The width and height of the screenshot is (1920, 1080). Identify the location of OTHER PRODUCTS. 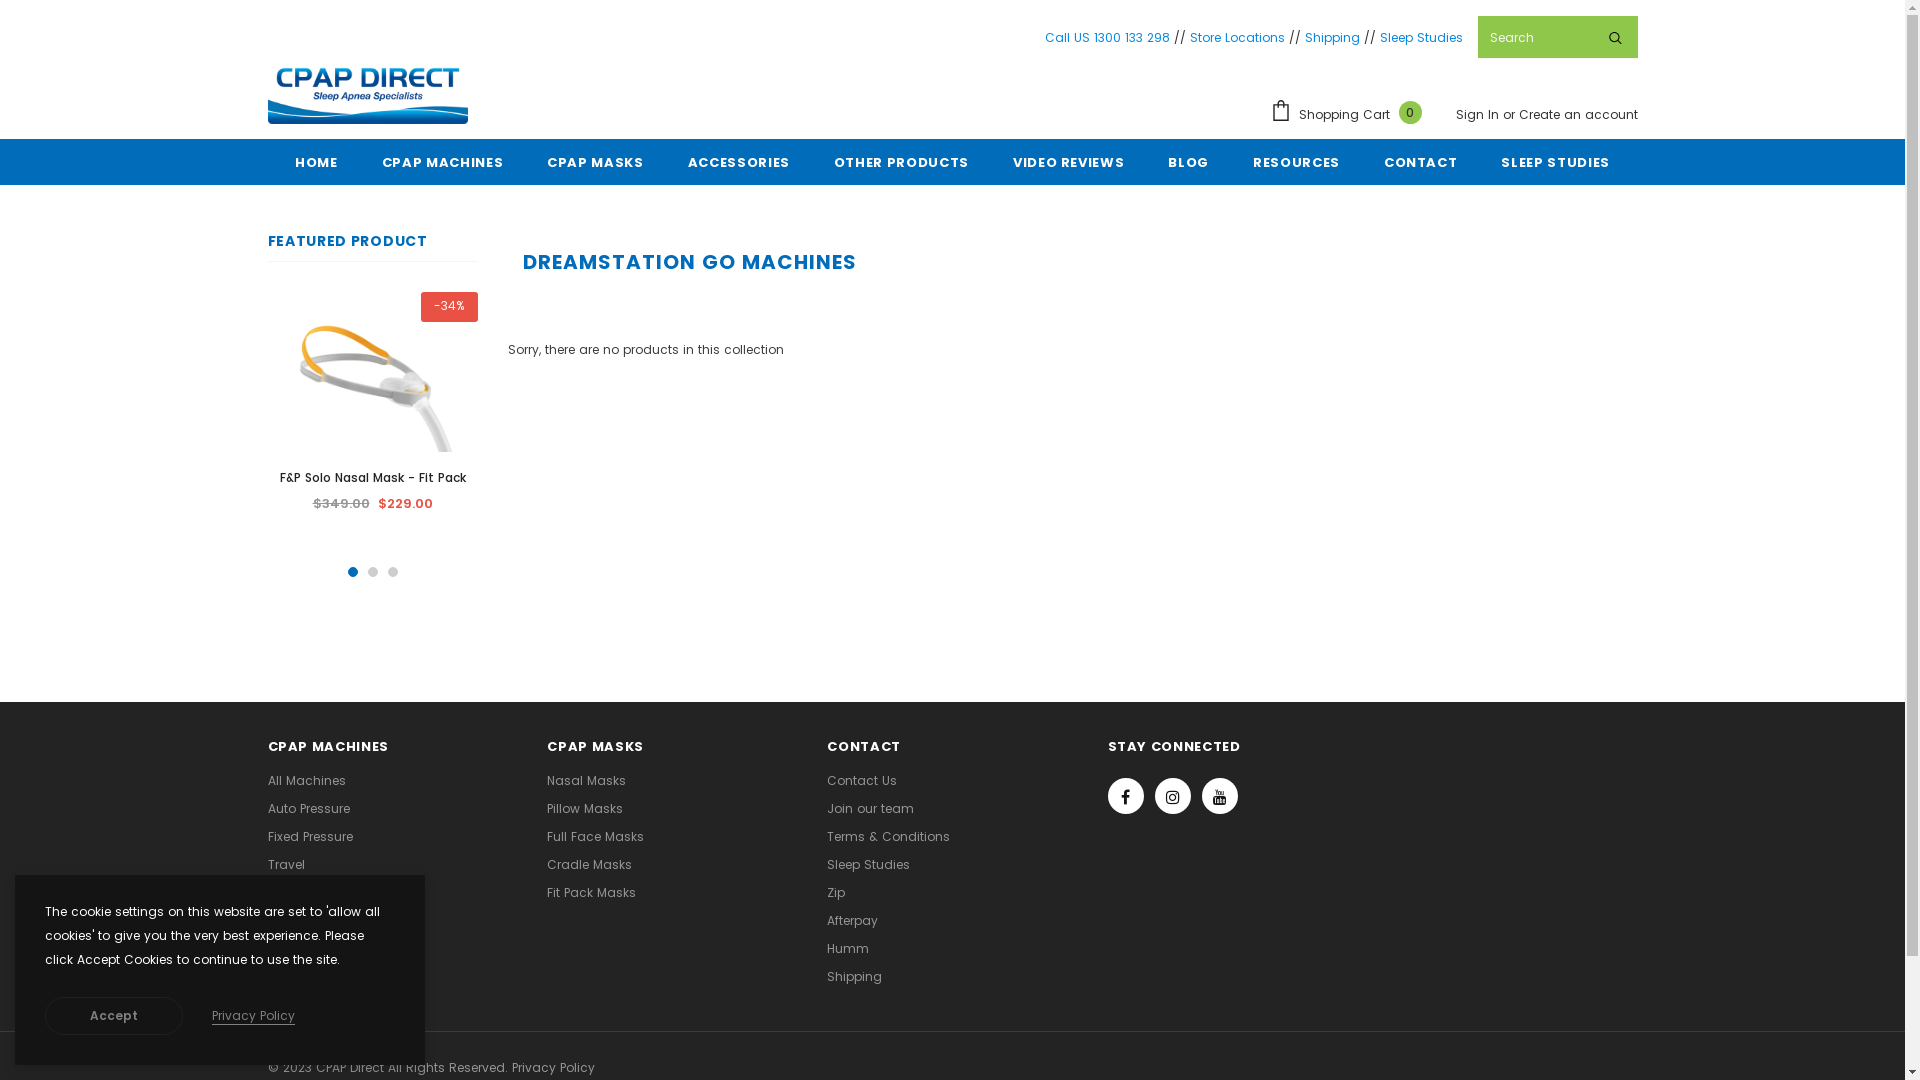
(901, 162).